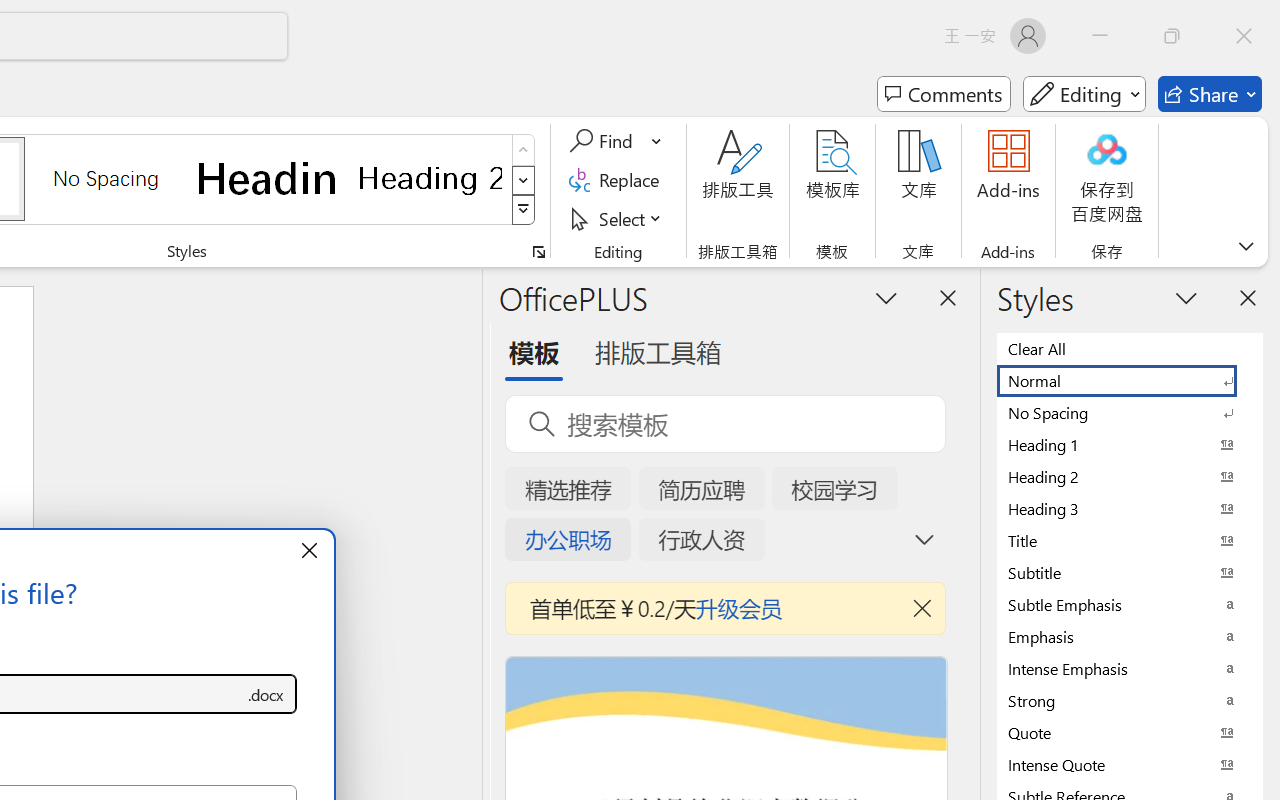 This screenshot has height=800, width=1280. Describe the element at coordinates (1130, 700) in the screenshot. I see `Strong` at that location.